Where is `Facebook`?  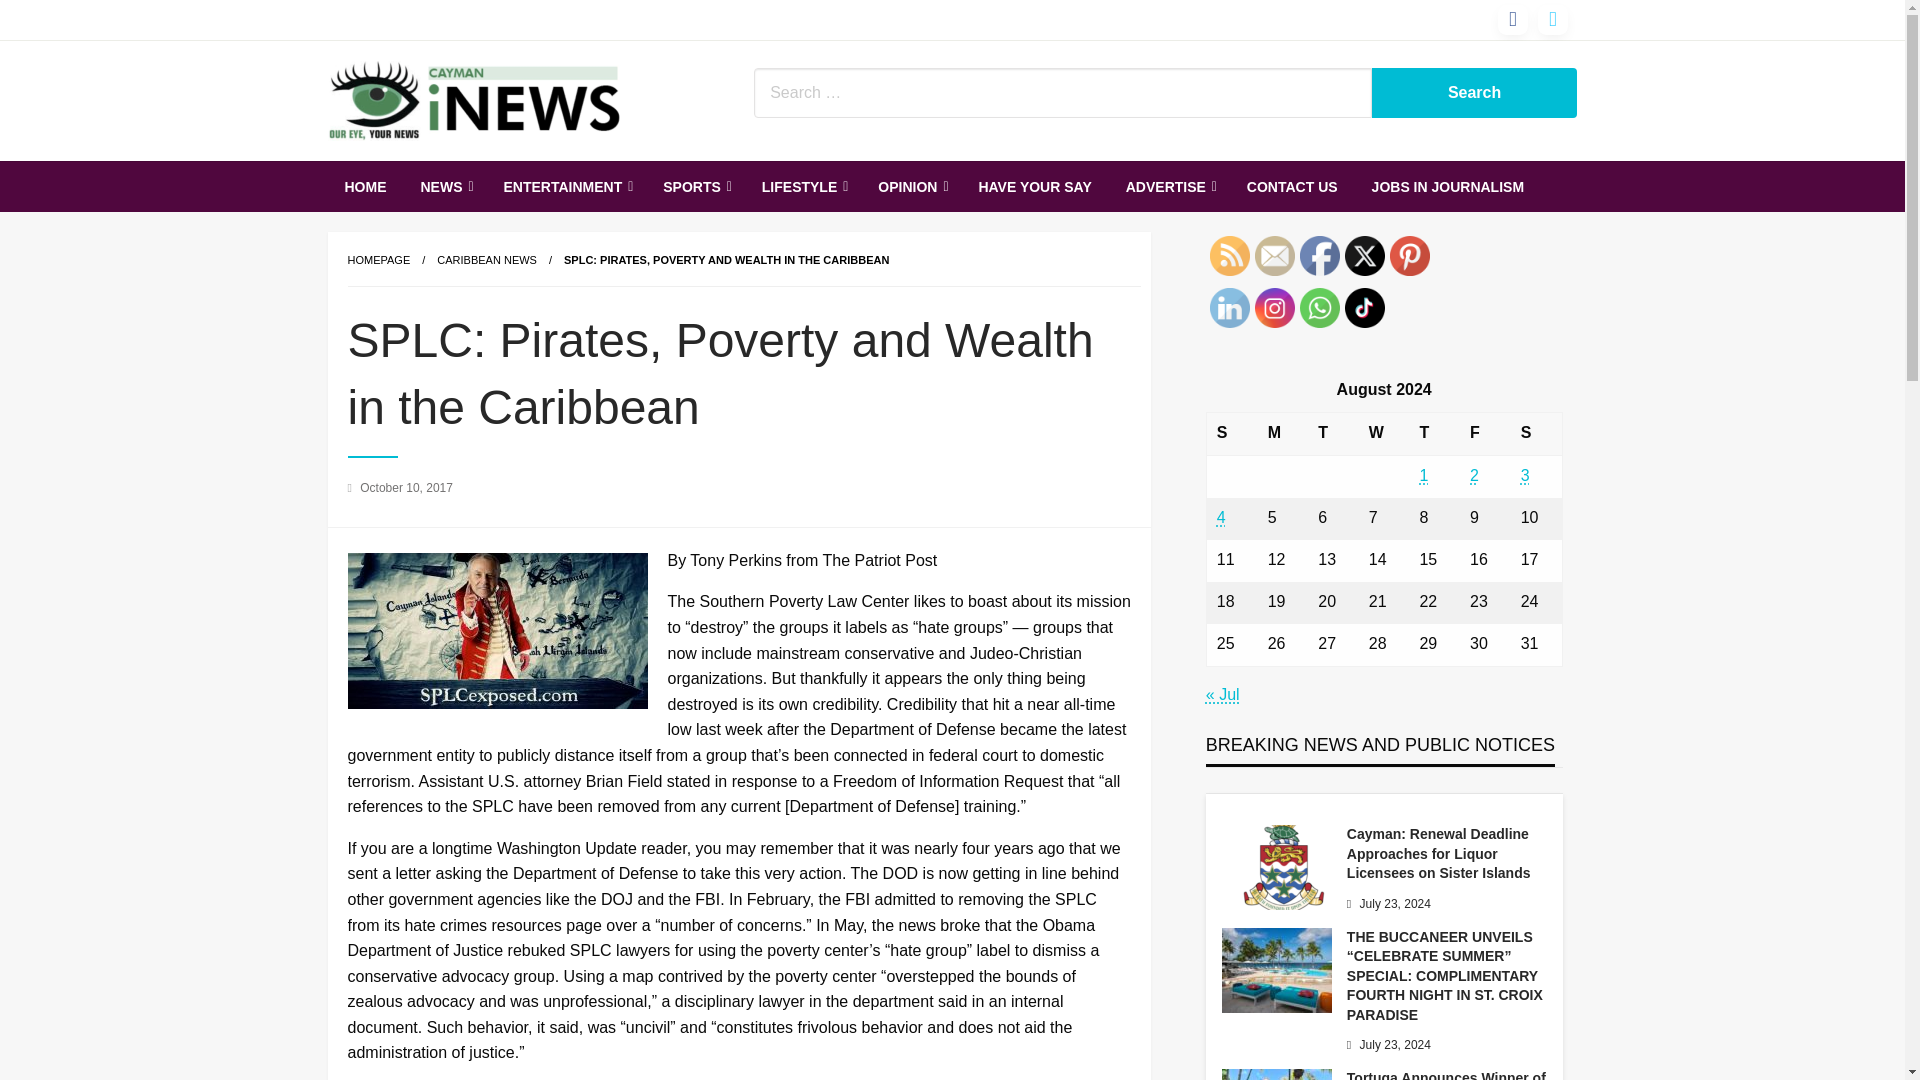
Facebook is located at coordinates (1320, 256).